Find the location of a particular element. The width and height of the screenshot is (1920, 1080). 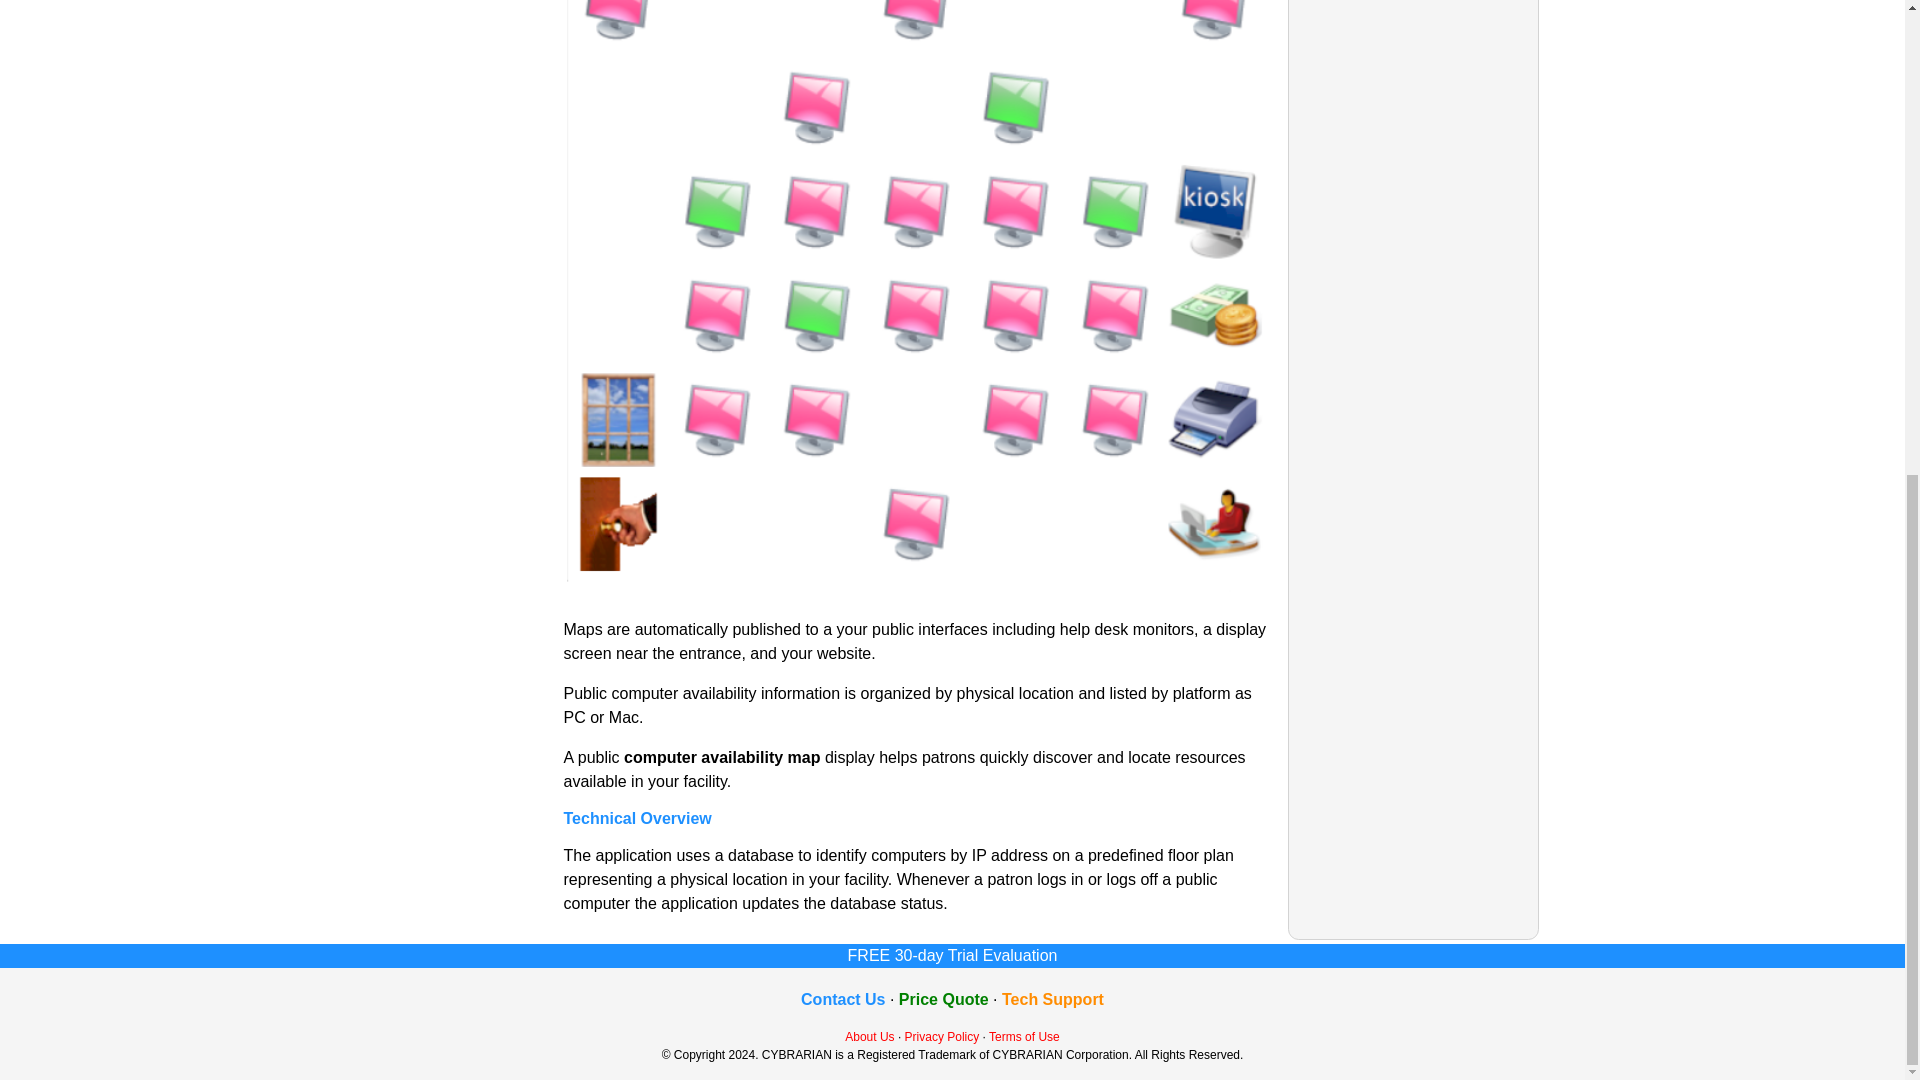

Privacy Policy is located at coordinates (942, 1037).